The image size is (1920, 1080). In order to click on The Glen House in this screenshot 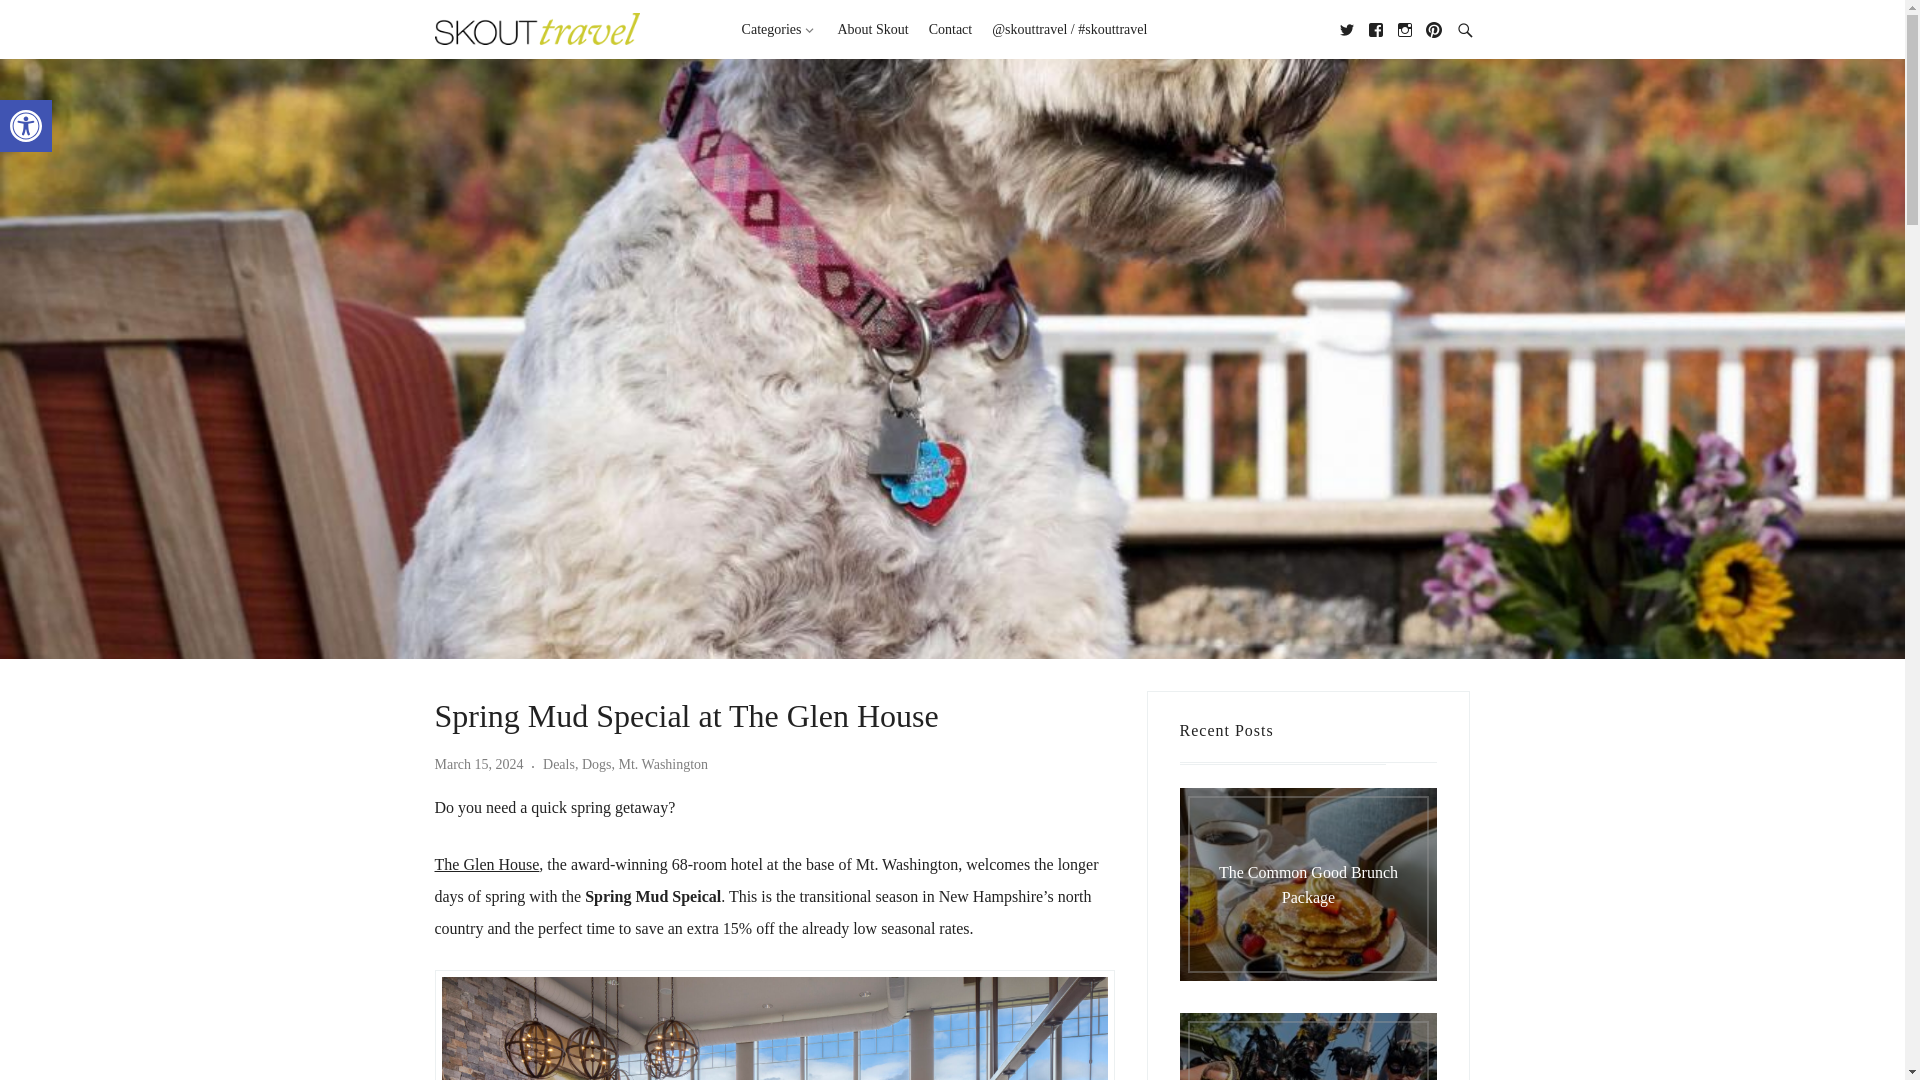, I will do `click(486, 864)`.